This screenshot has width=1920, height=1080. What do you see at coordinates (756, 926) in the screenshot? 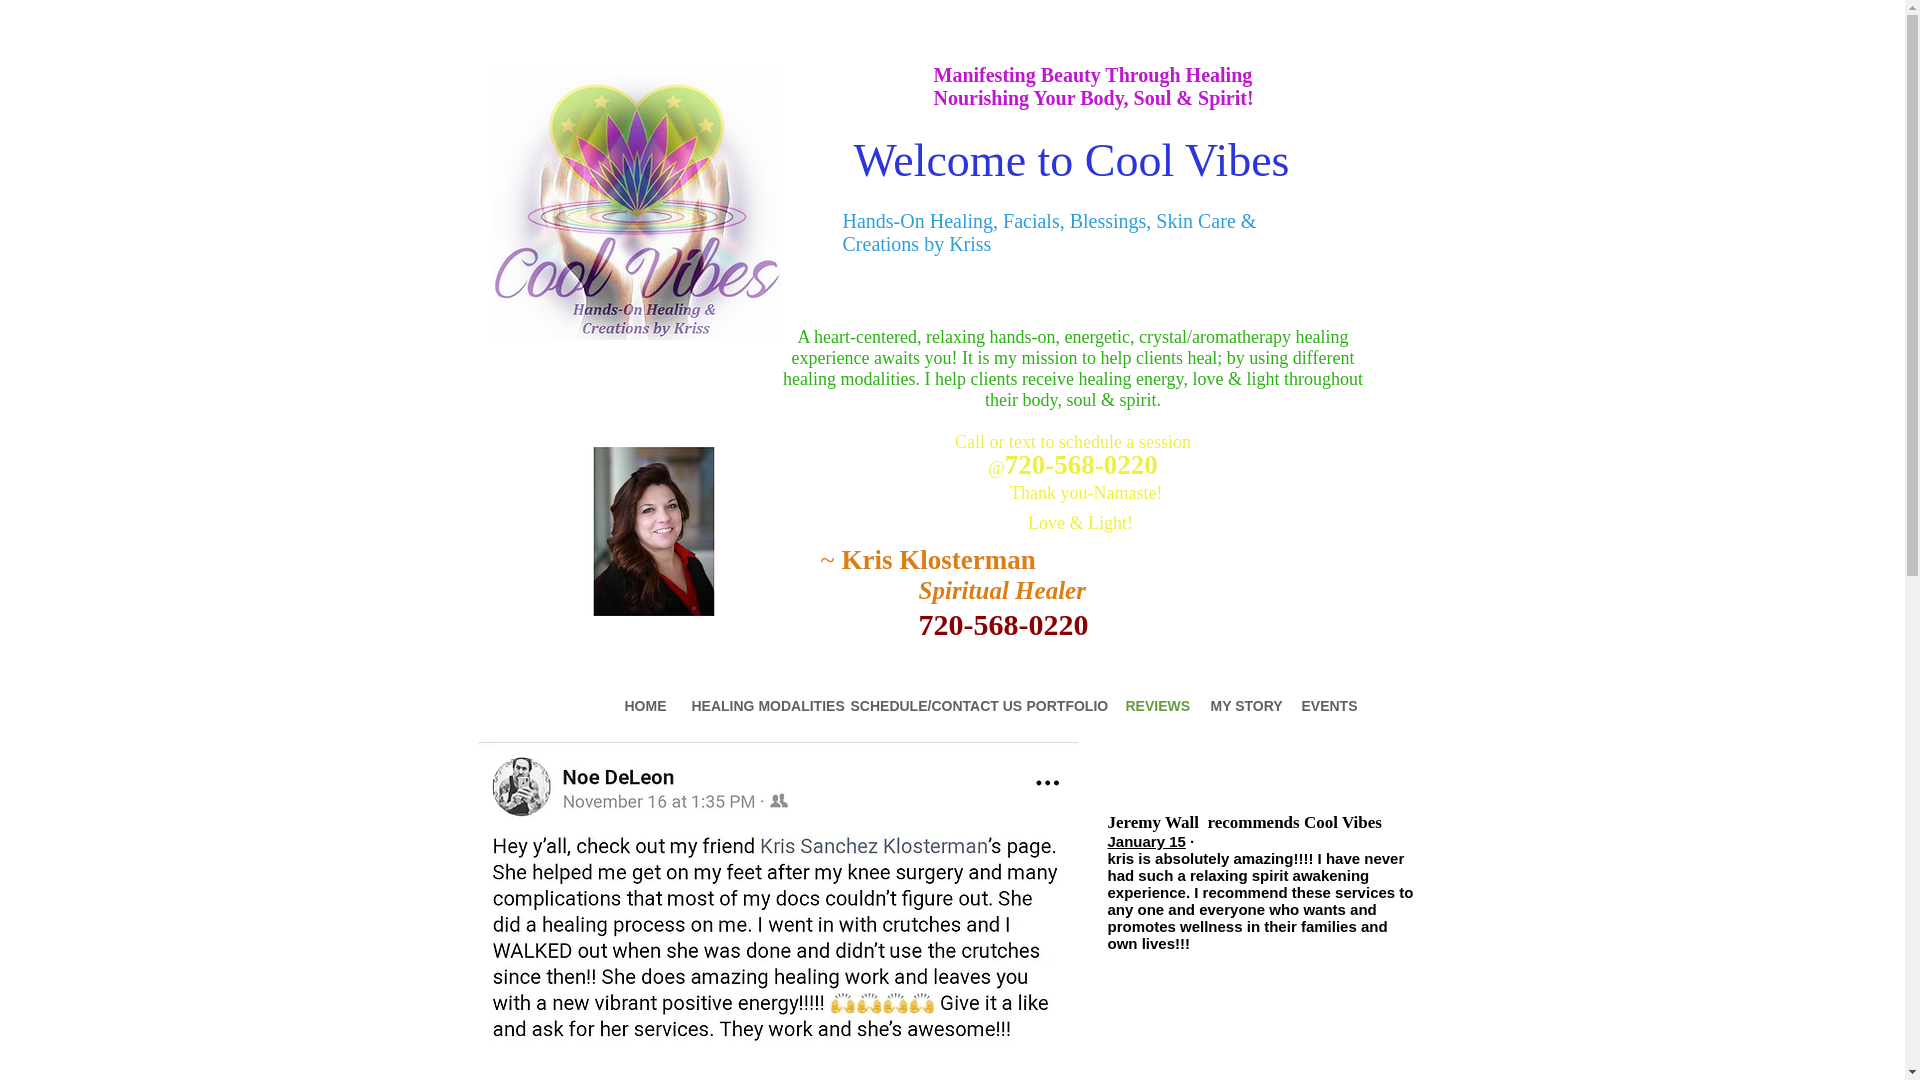
I see `Cool Vibes` at bounding box center [756, 926].